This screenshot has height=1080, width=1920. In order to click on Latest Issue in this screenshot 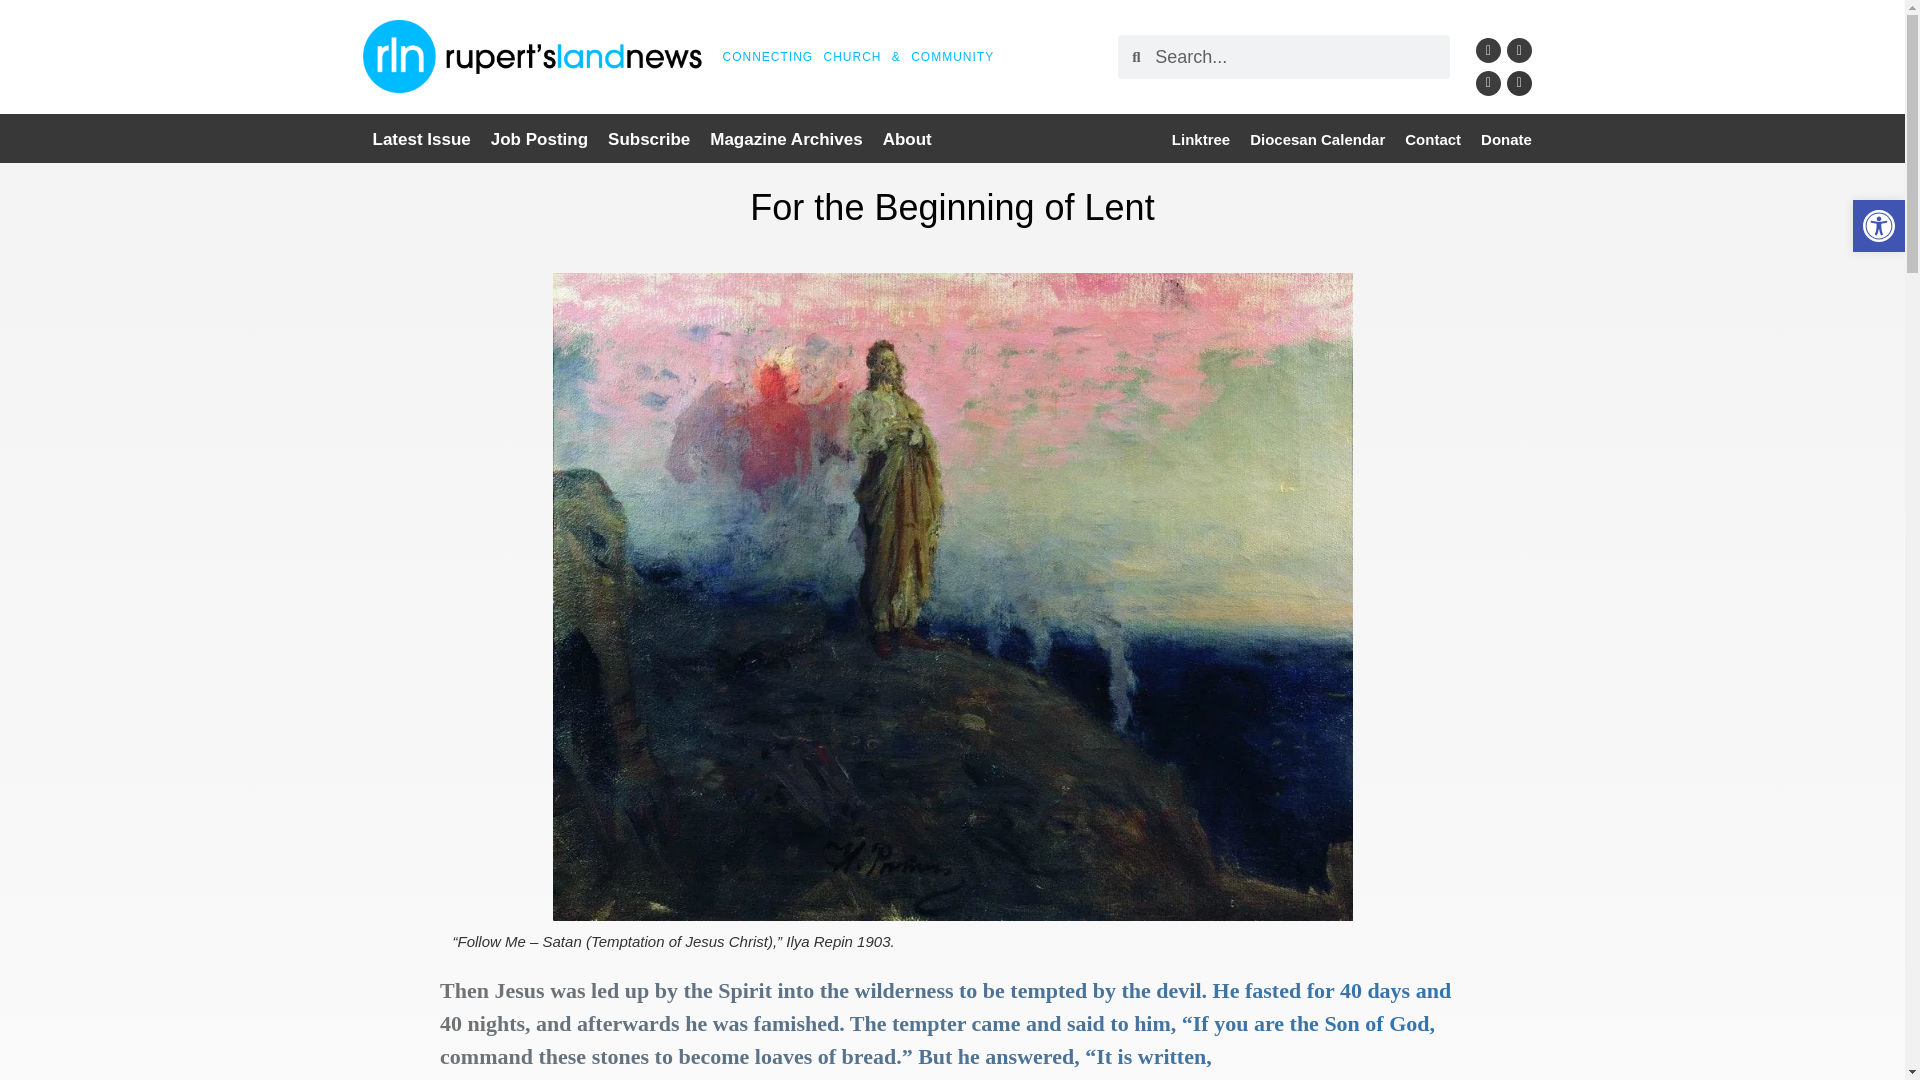, I will do `click(421, 140)`.